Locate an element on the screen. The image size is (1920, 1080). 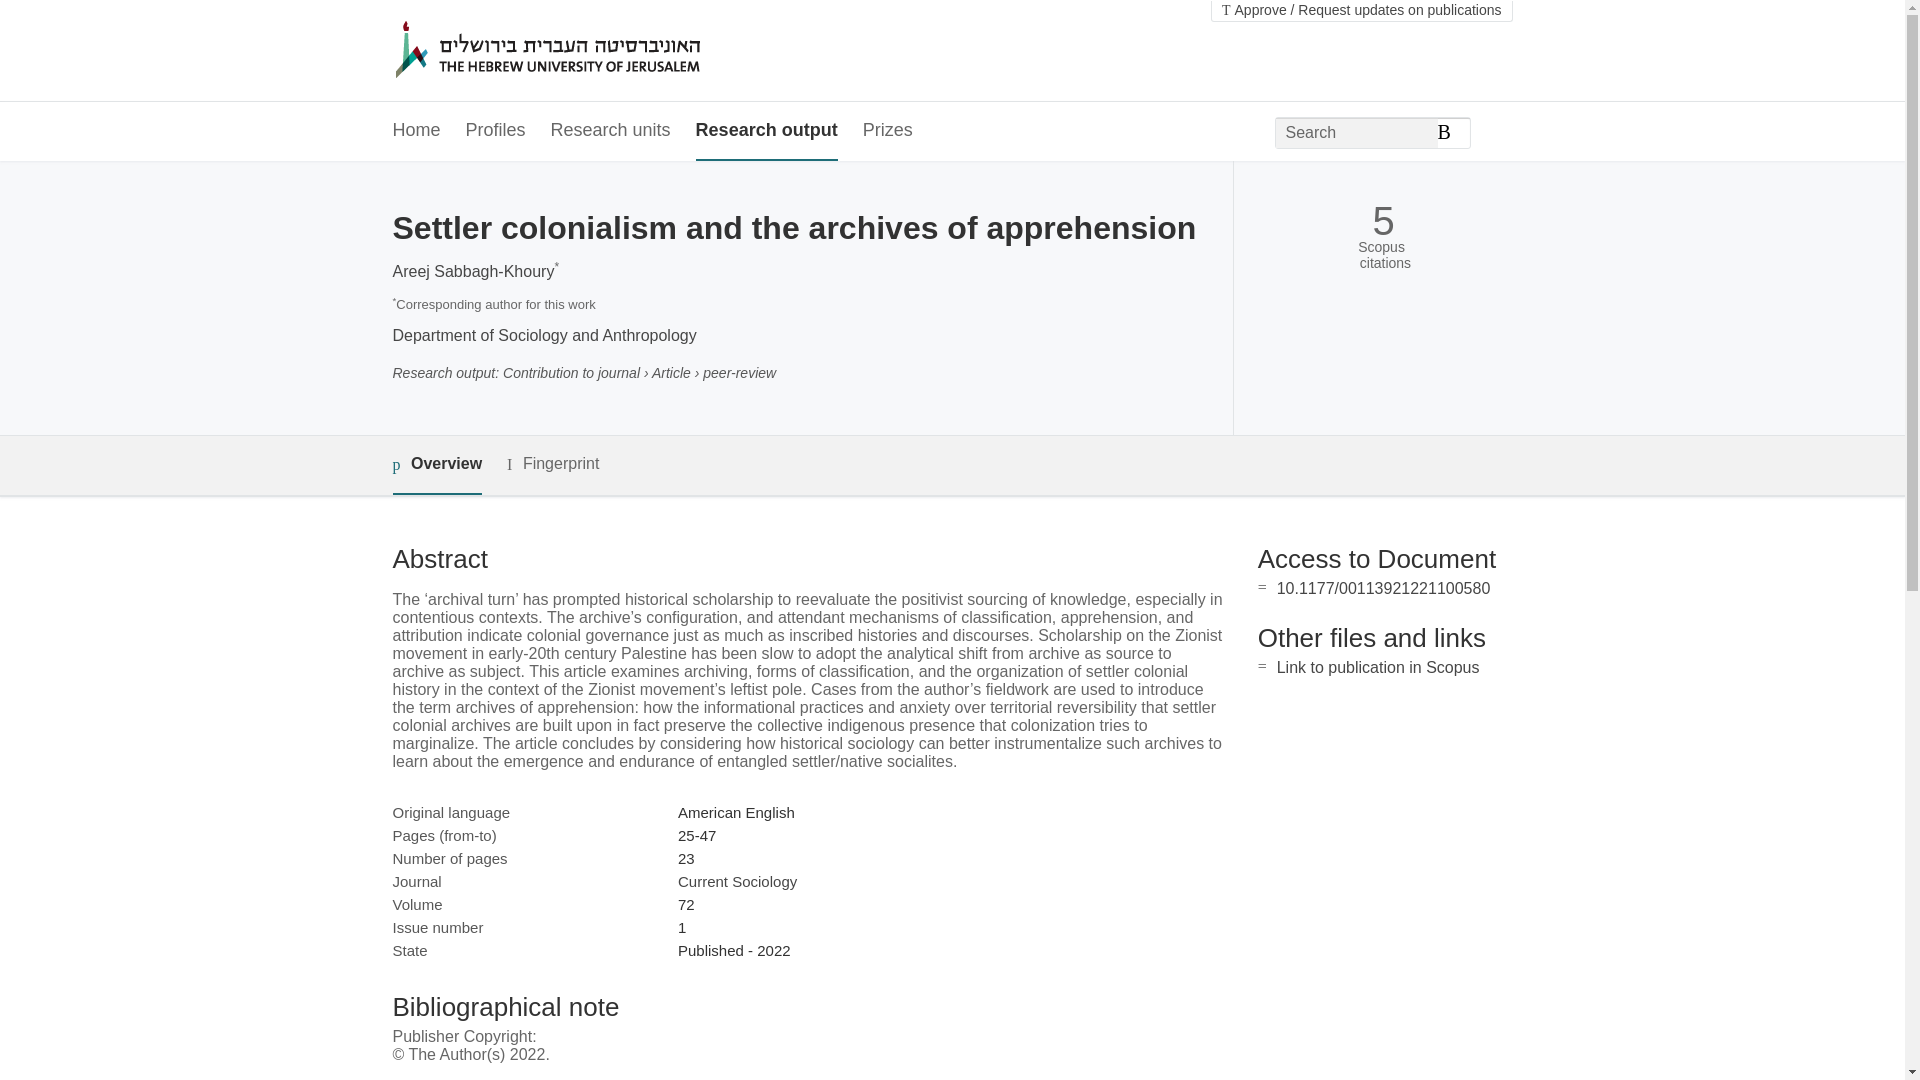
Current Sociology is located at coordinates (736, 880).